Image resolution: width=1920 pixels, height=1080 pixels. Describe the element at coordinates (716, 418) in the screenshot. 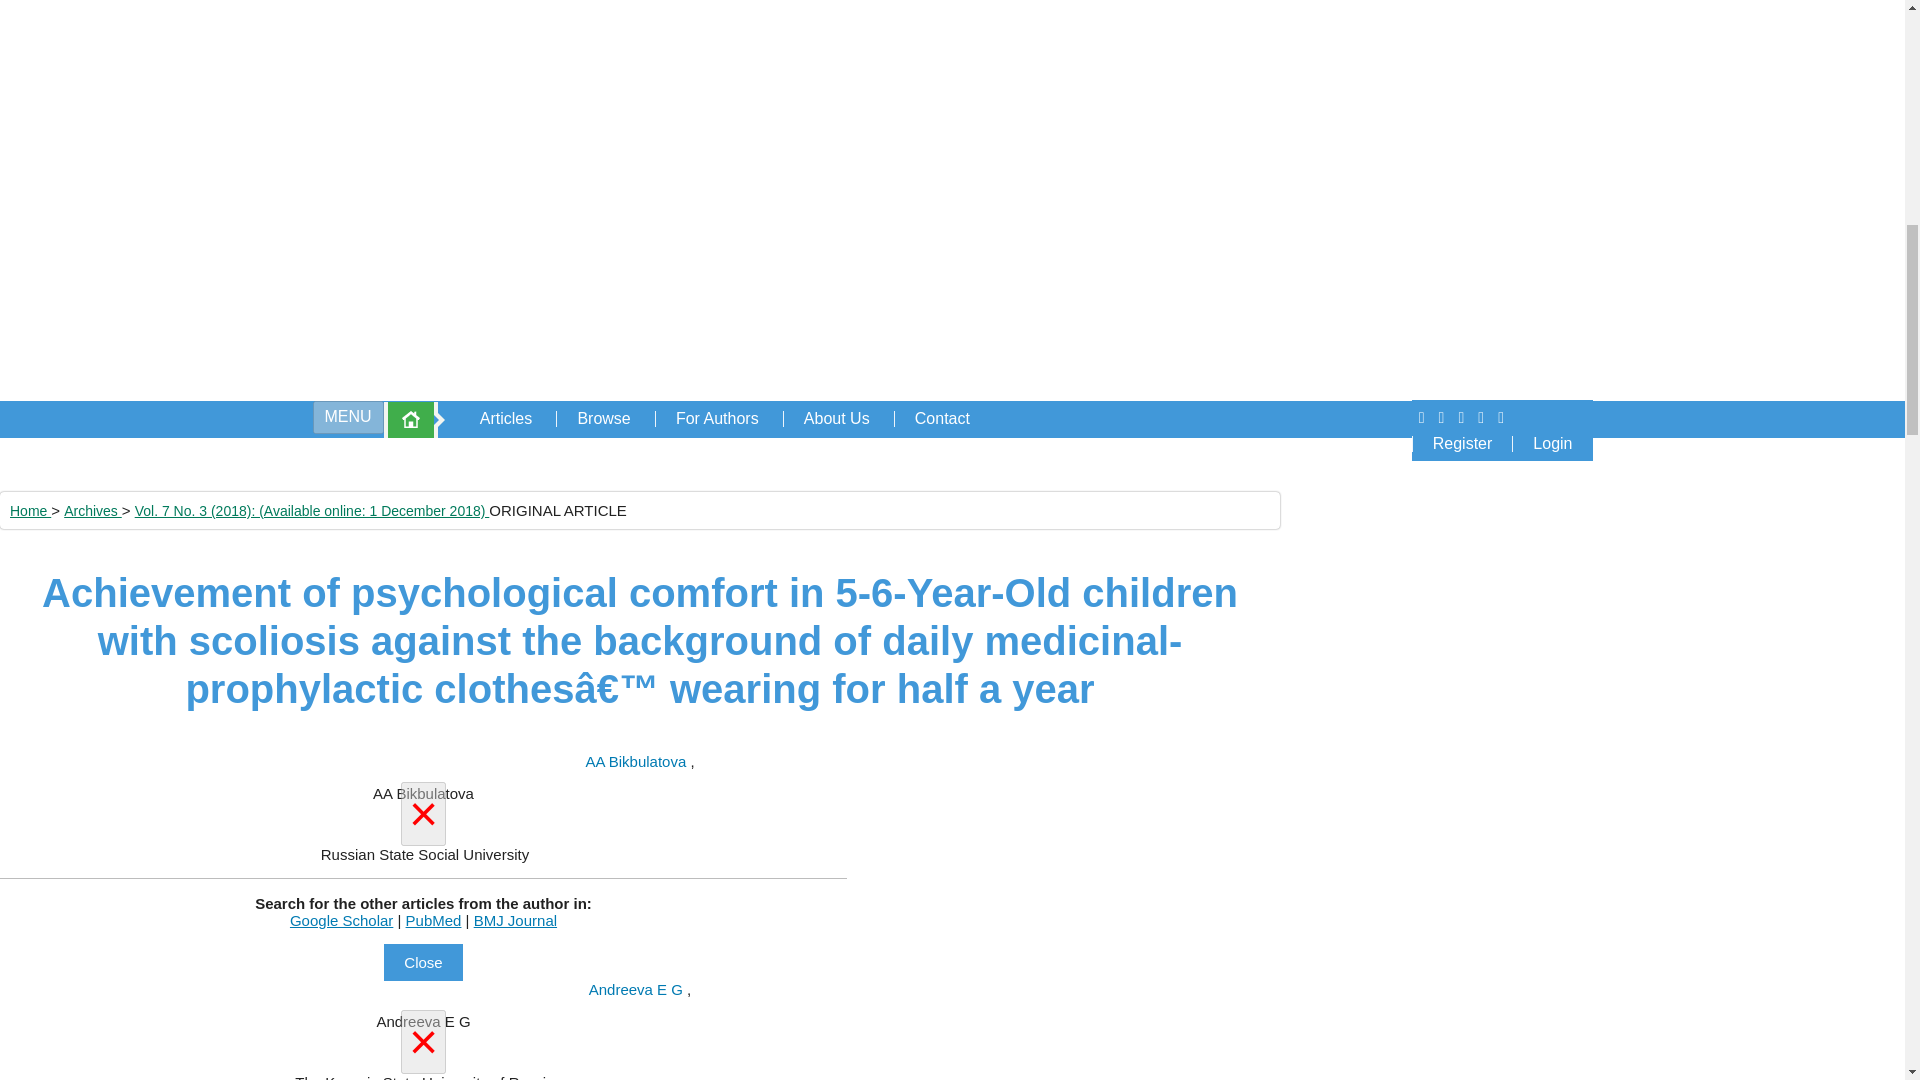

I see `For Authors` at that location.